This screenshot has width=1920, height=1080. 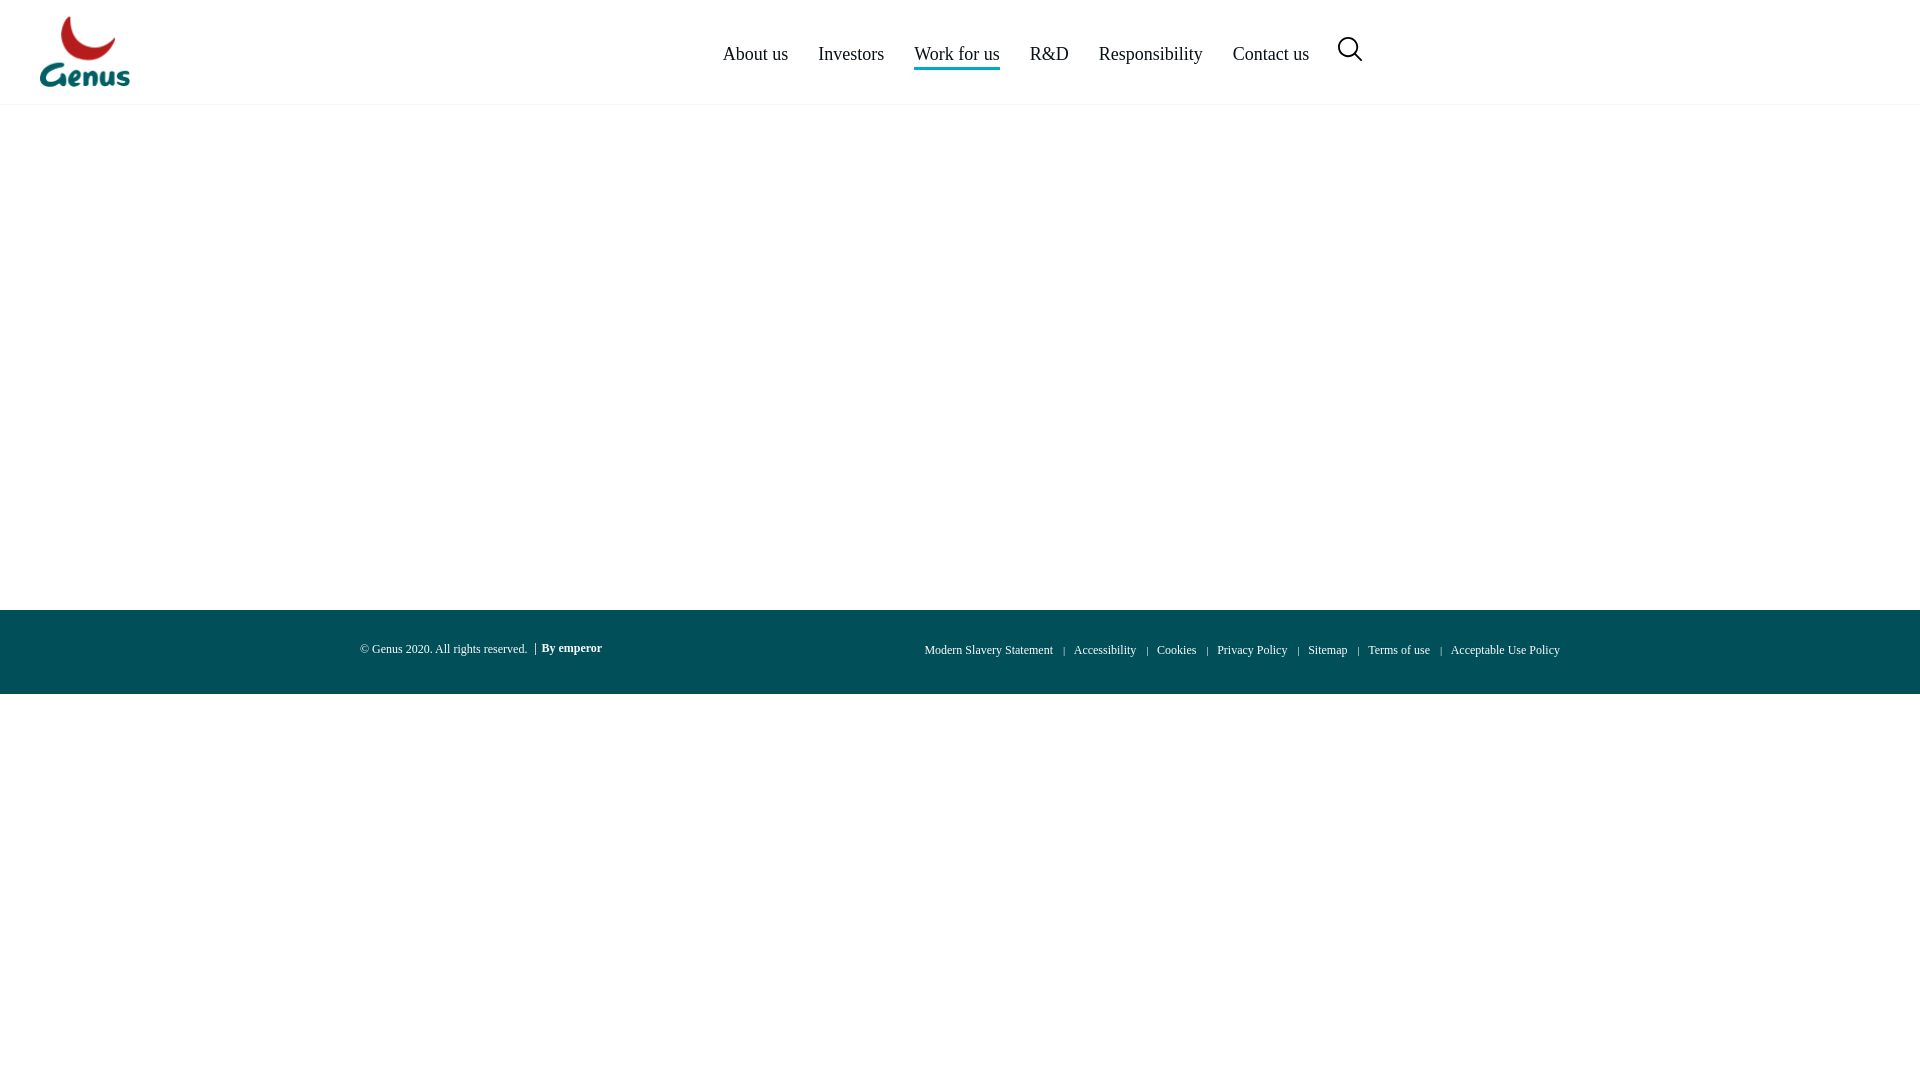 What do you see at coordinates (1150, 54) in the screenshot?
I see `Responsibility` at bounding box center [1150, 54].